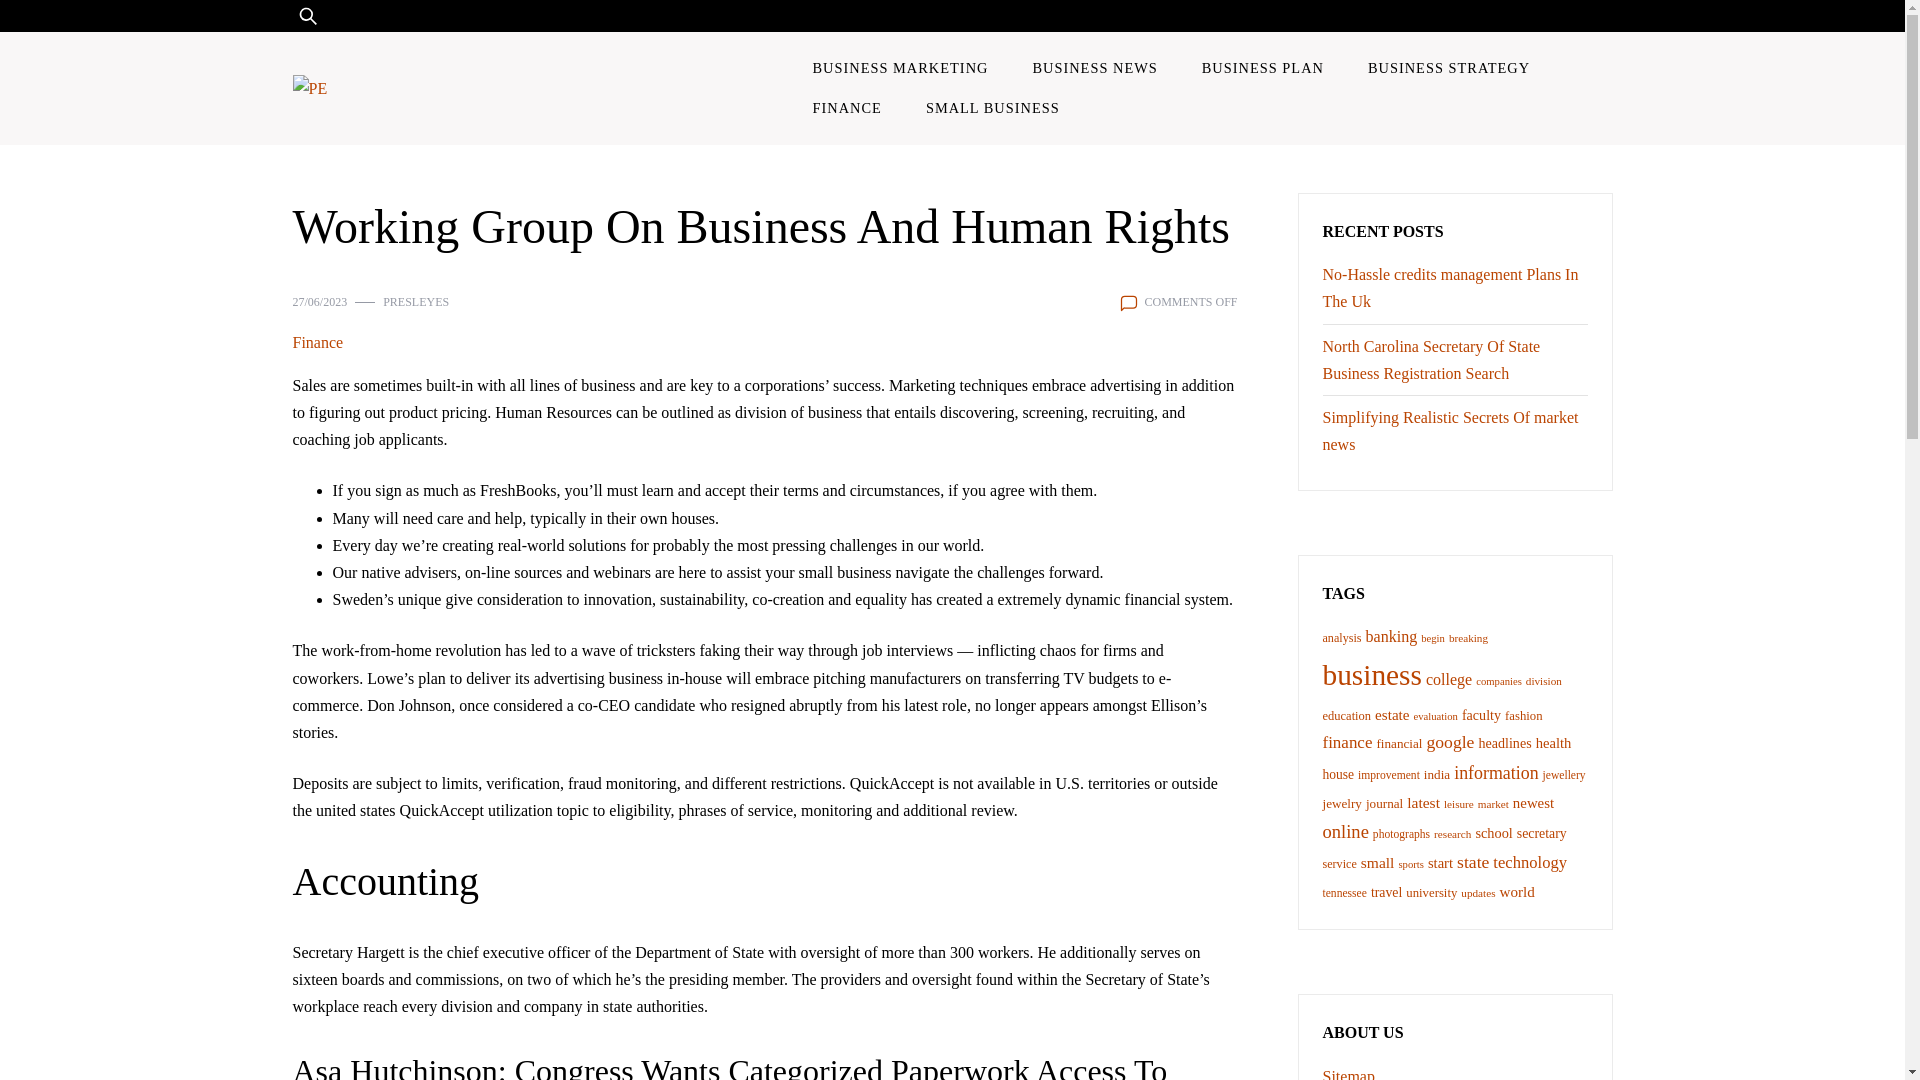 This screenshot has width=1920, height=1080. What do you see at coordinates (1094, 67) in the screenshot?
I see `BUSINESS NEWS` at bounding box center [1094, 67].